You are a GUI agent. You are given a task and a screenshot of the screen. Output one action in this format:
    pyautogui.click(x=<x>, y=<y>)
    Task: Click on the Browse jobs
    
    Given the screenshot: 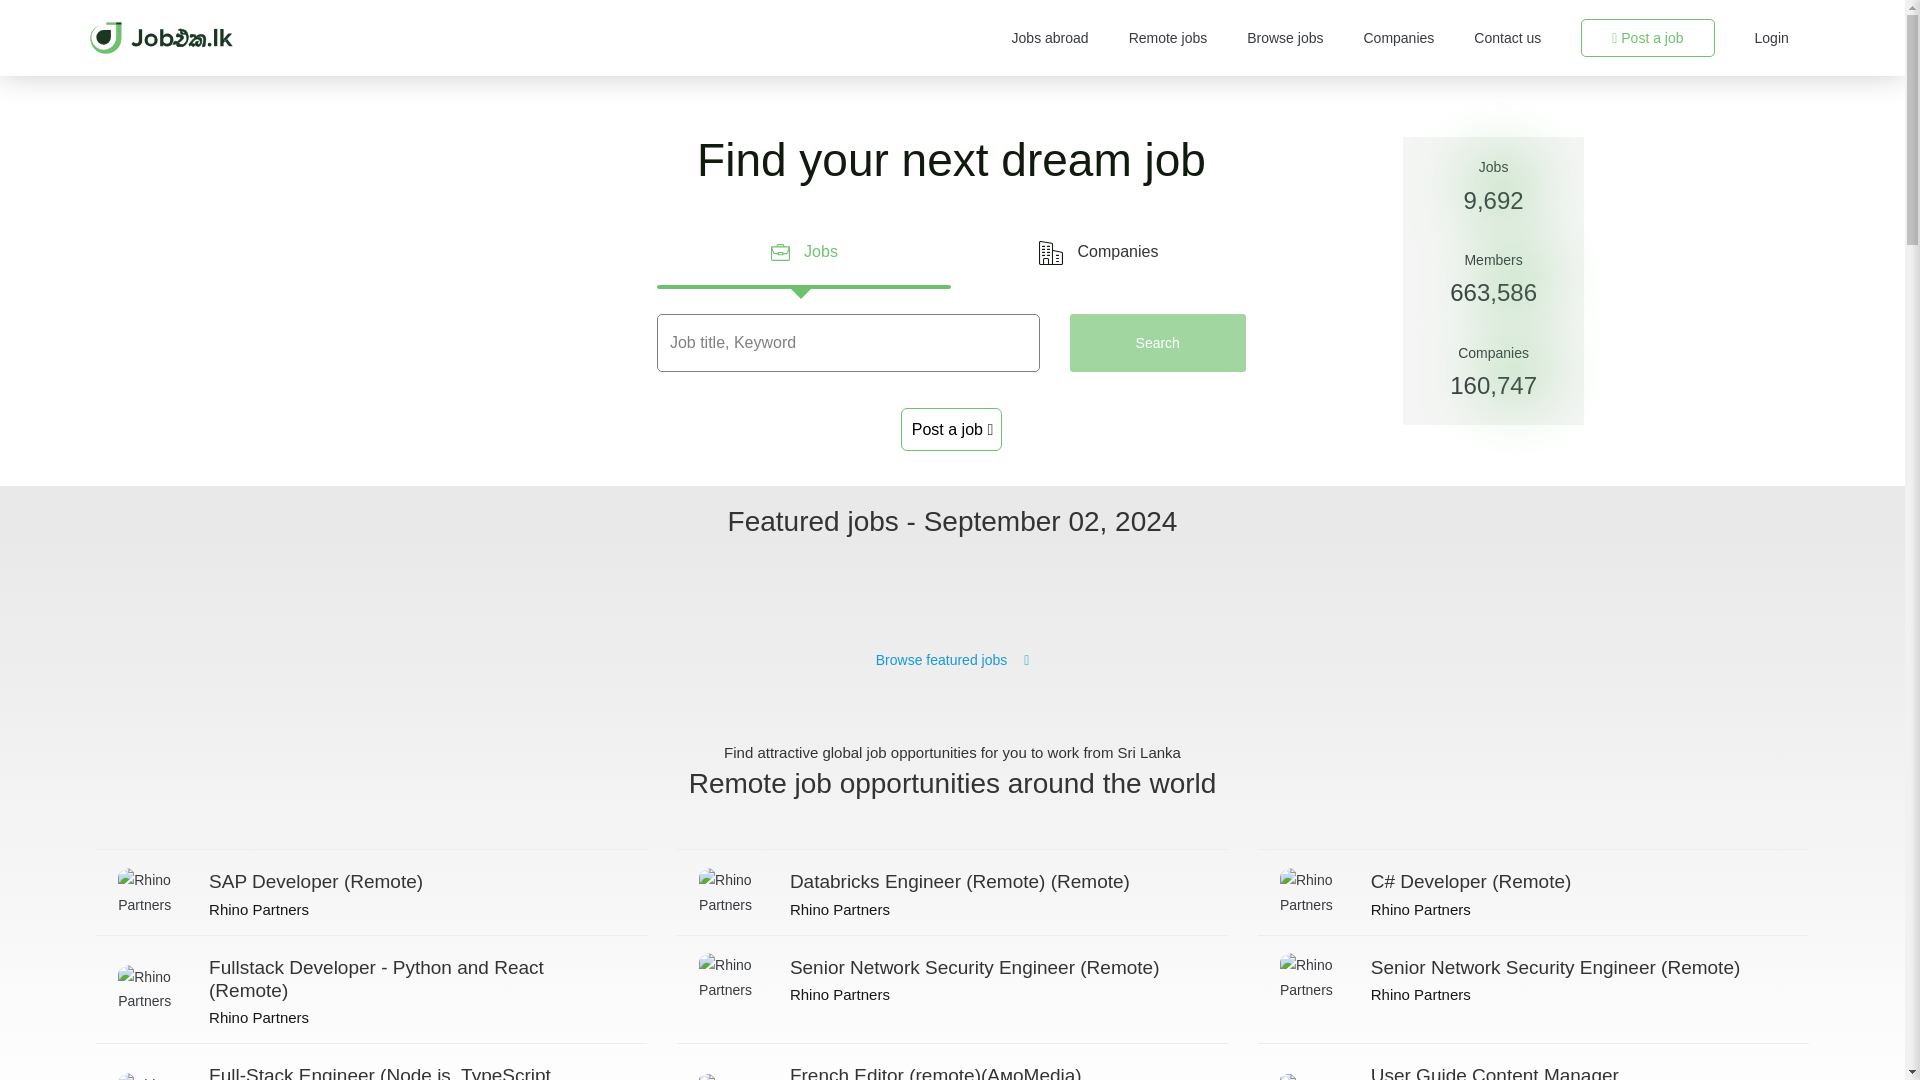 What is the action you would take?
    pyautogui.click(x=1284, y=38)
    